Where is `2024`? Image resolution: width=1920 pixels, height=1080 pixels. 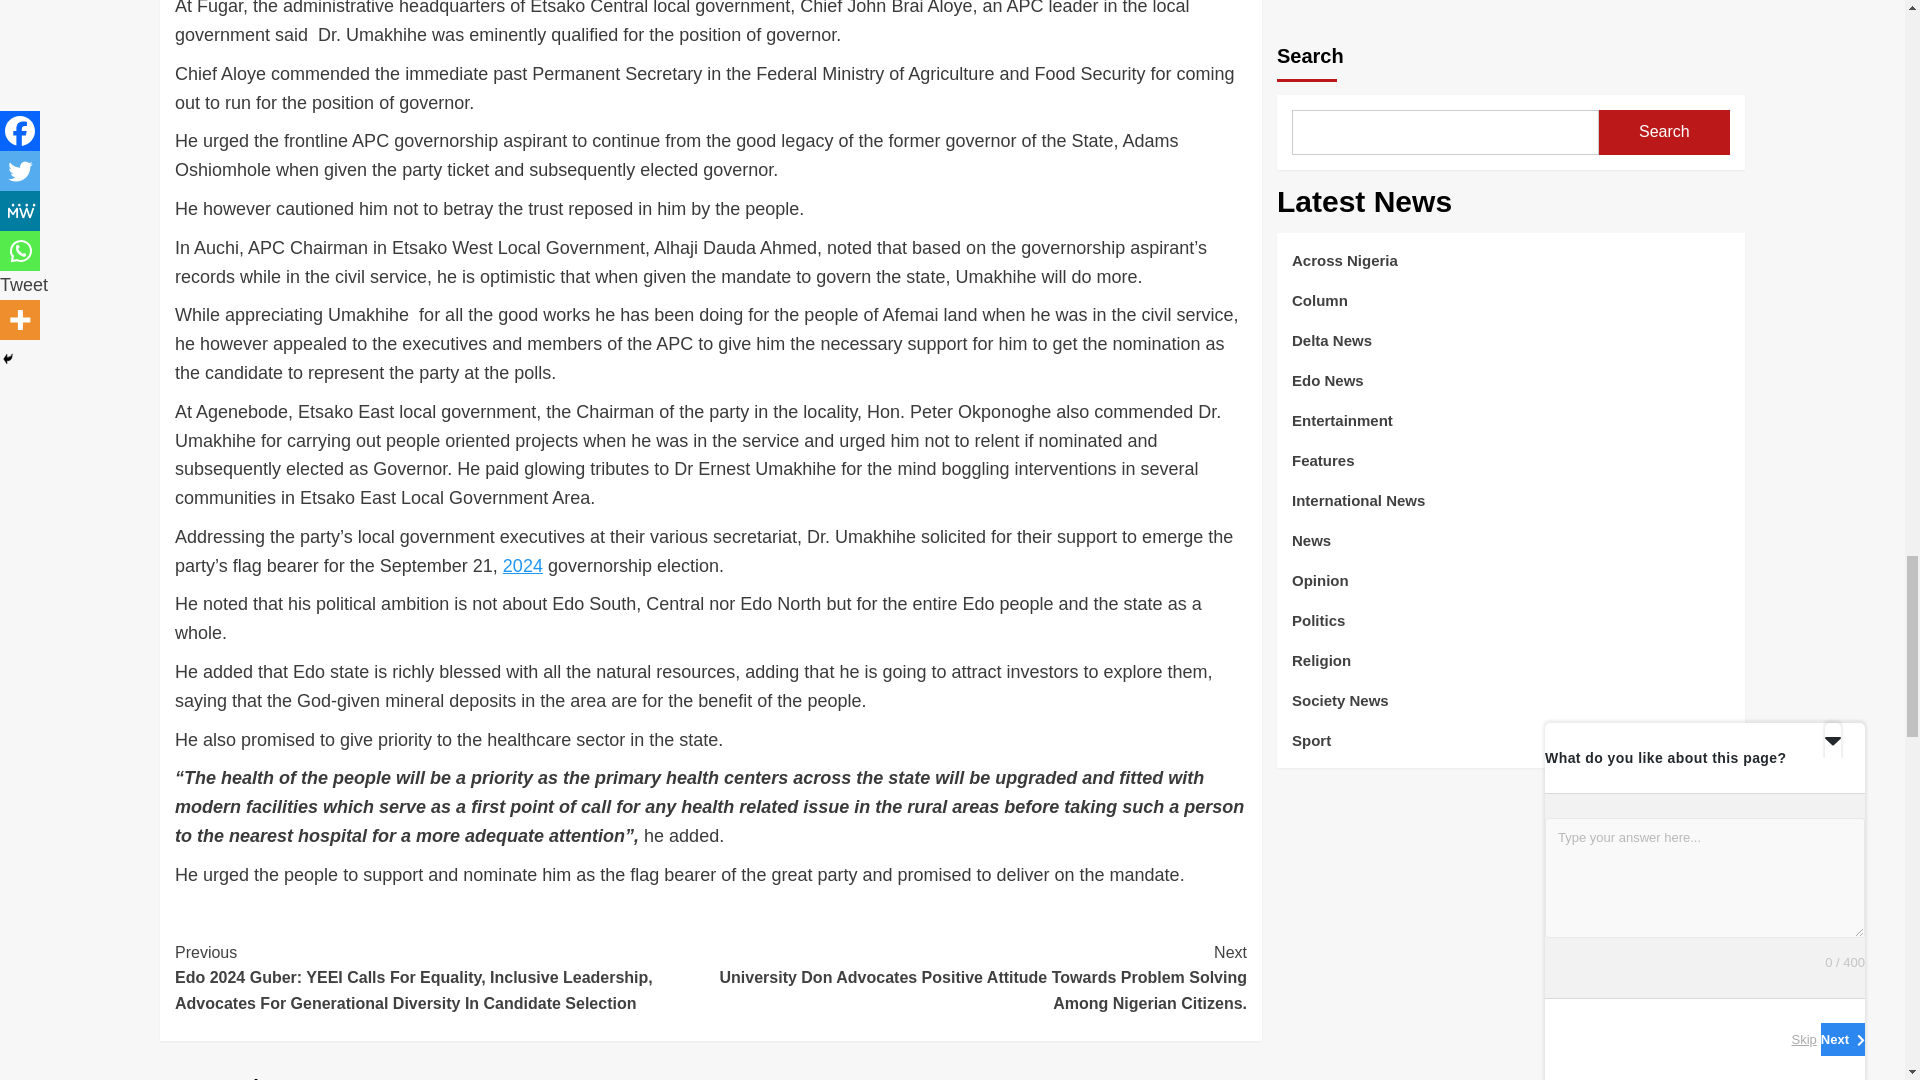 2024 is located at coordinates (523, 566).